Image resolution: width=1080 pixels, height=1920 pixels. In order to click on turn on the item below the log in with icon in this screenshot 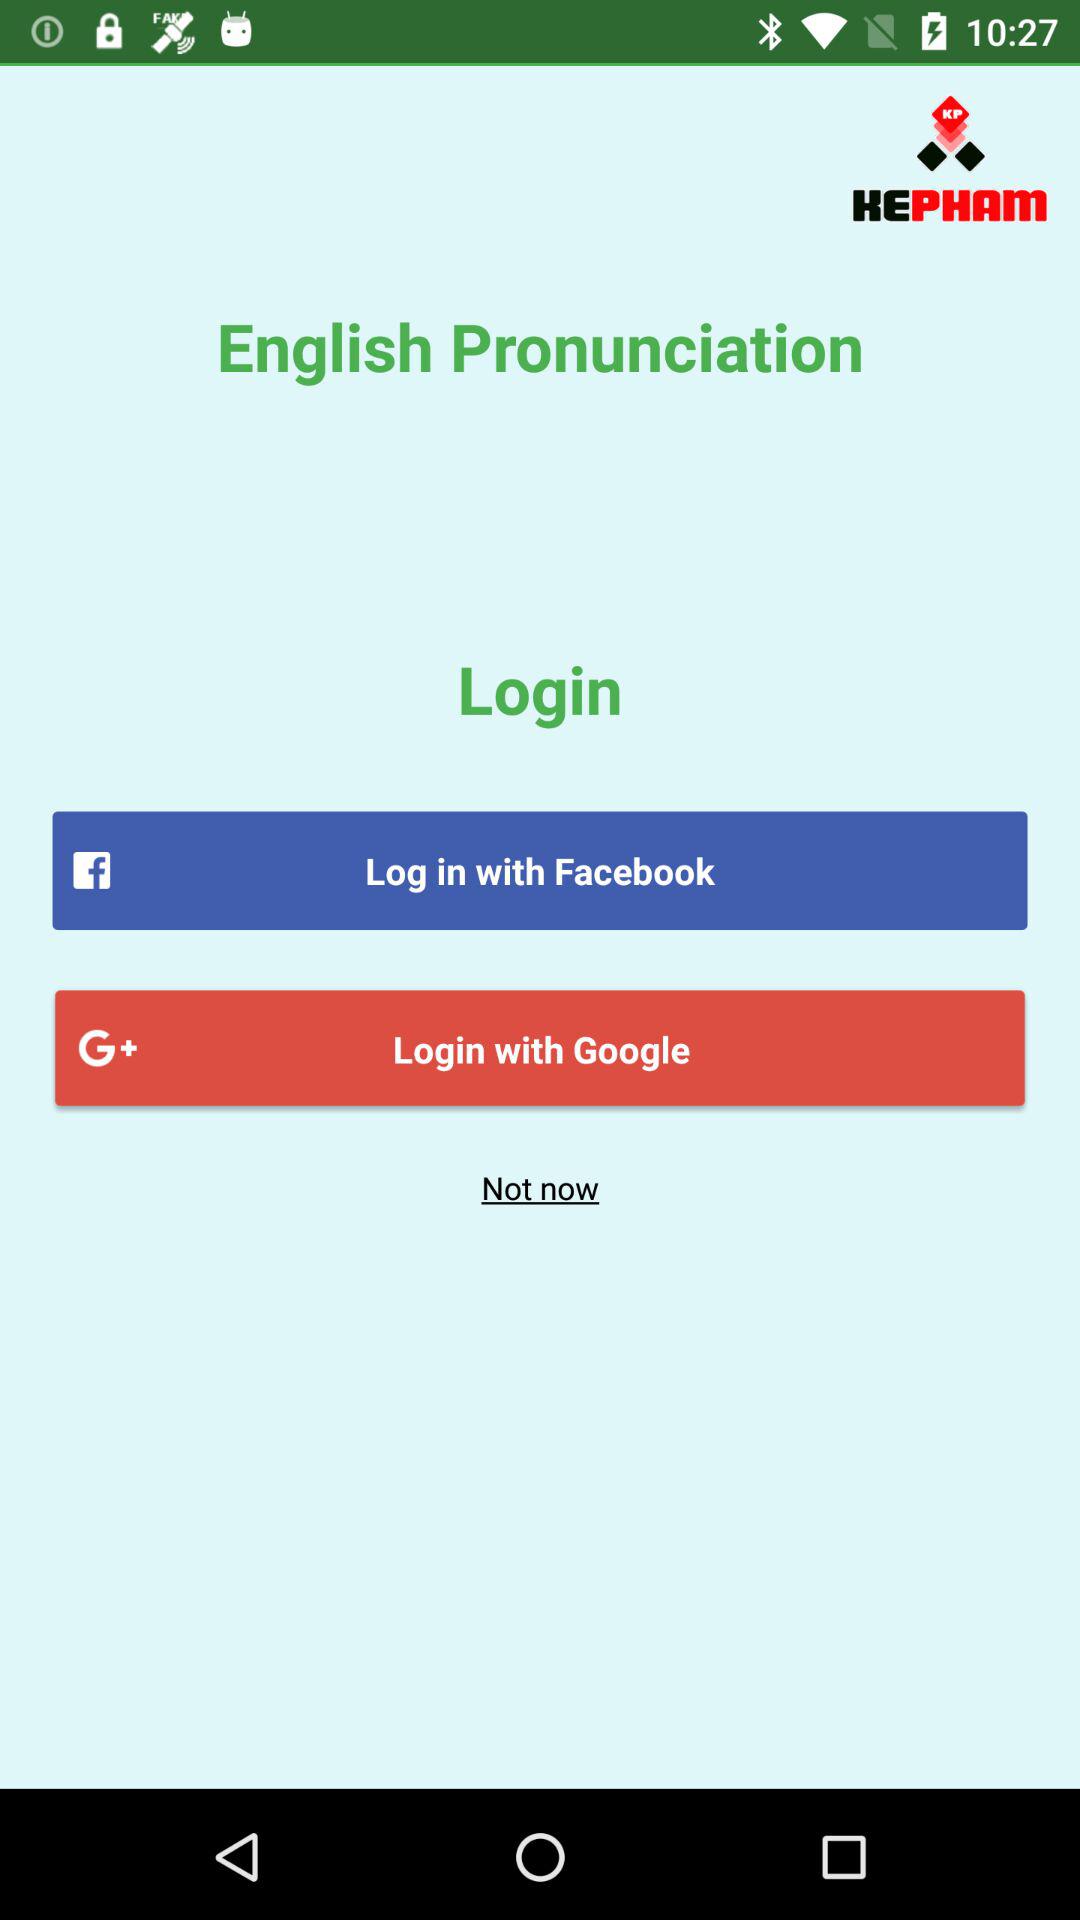, I will do `click(540, 1048)`.